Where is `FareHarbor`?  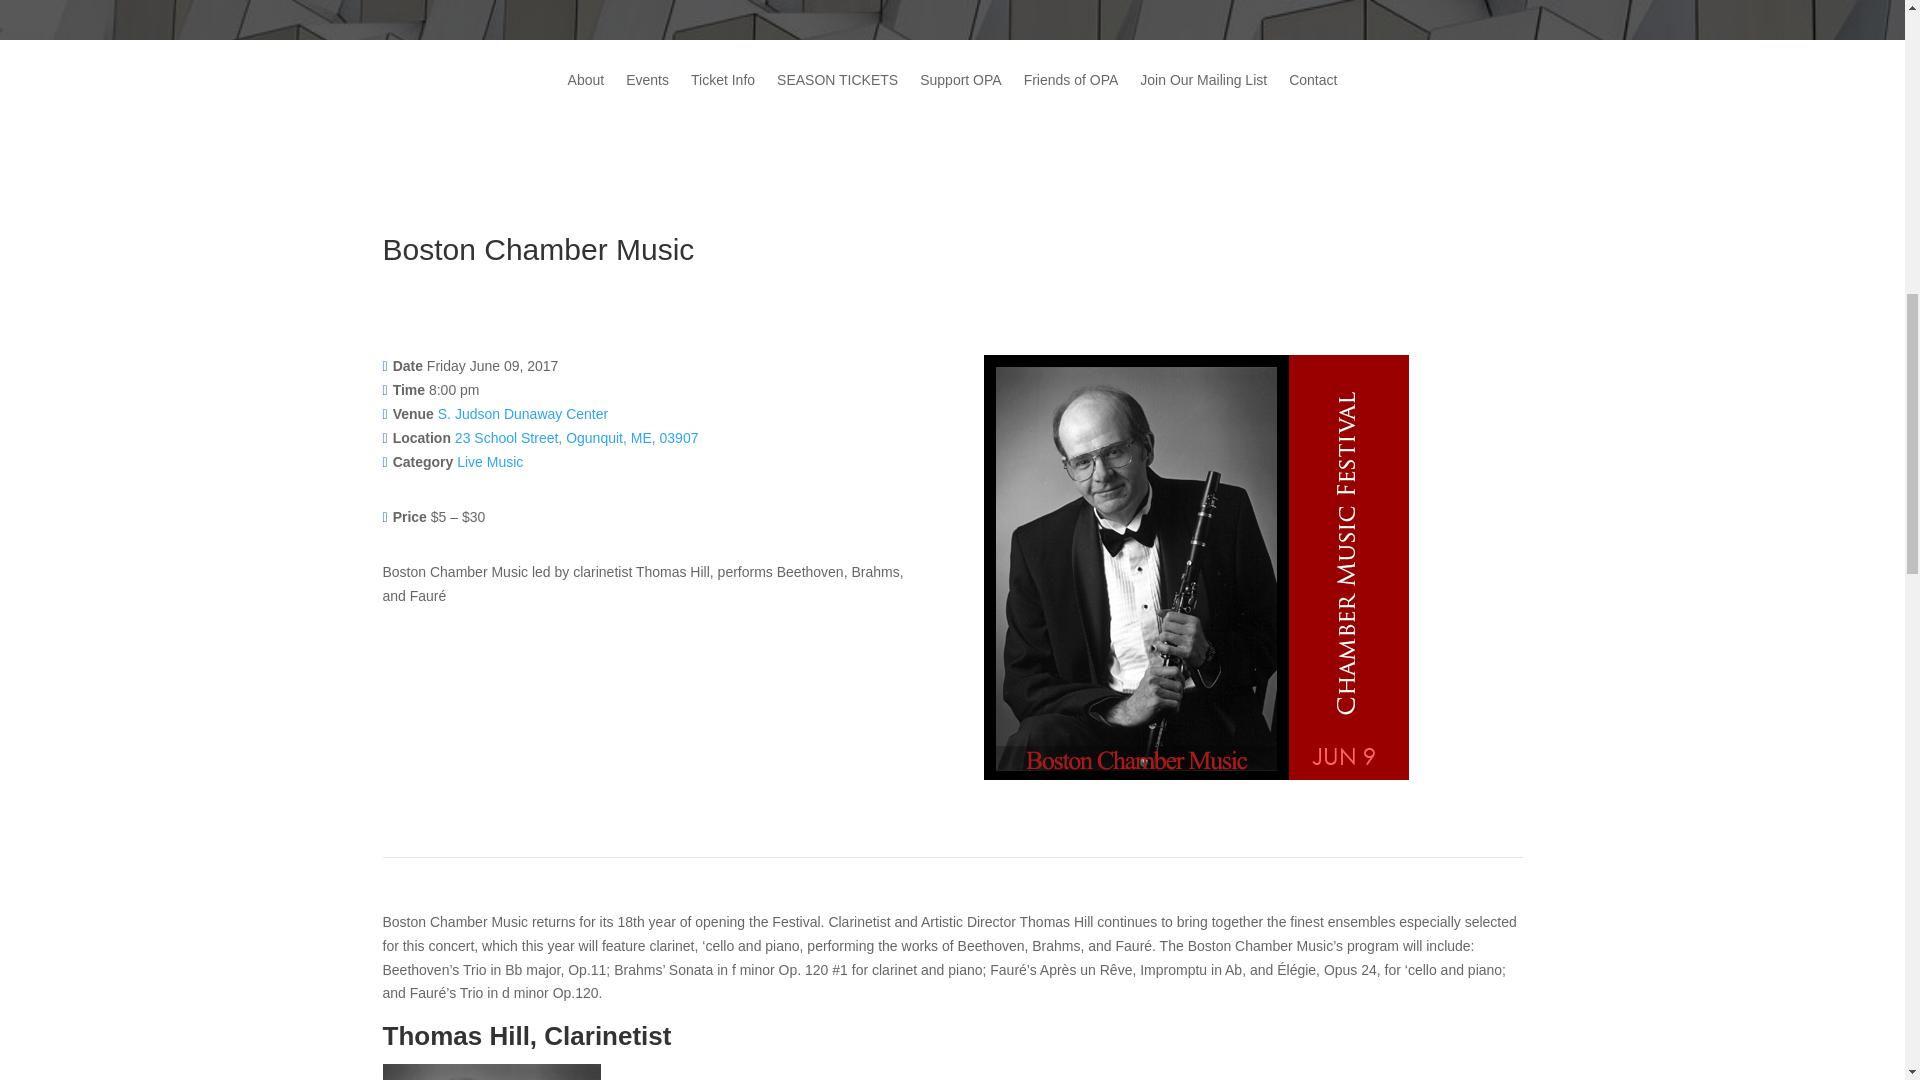
FareHarbor is located at coordinates (1770, 85).